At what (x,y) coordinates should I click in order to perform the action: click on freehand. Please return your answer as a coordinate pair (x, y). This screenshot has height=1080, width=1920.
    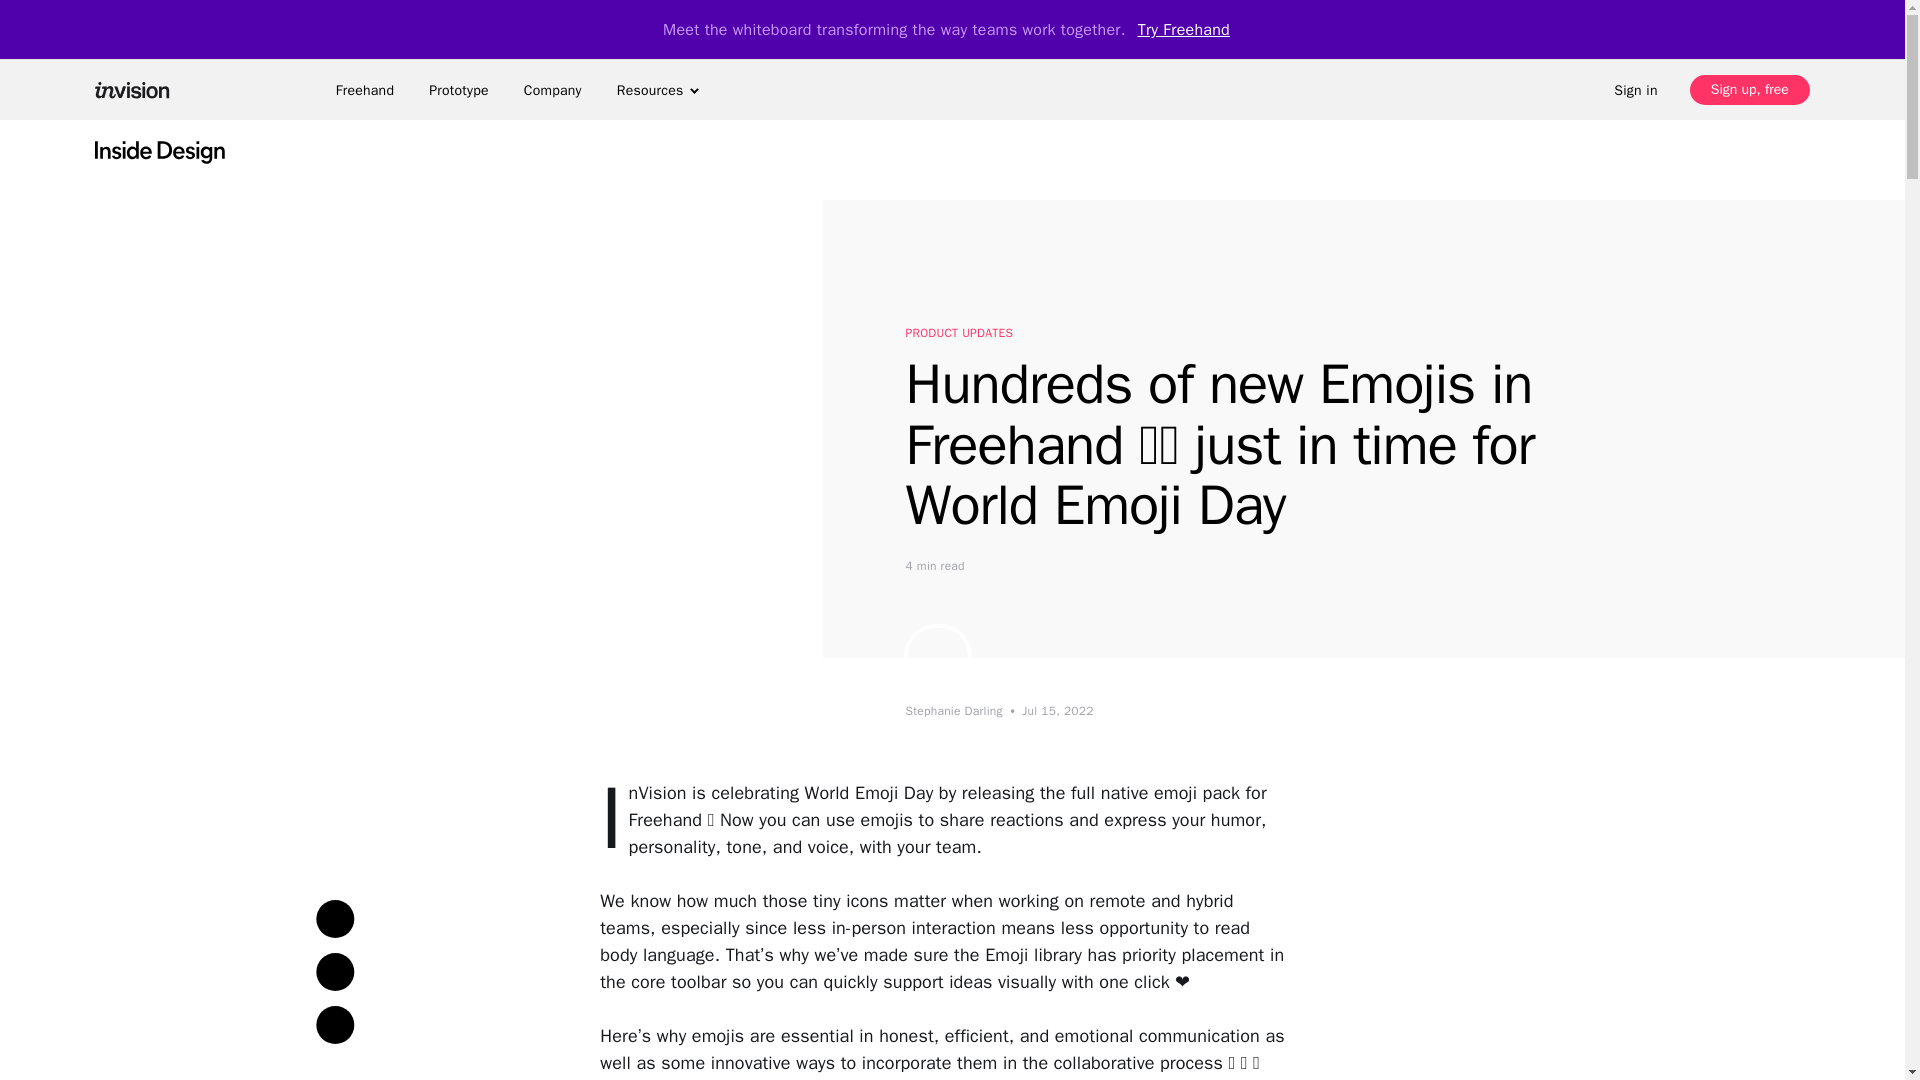
    Looking at the image, I should click on (364, 90).